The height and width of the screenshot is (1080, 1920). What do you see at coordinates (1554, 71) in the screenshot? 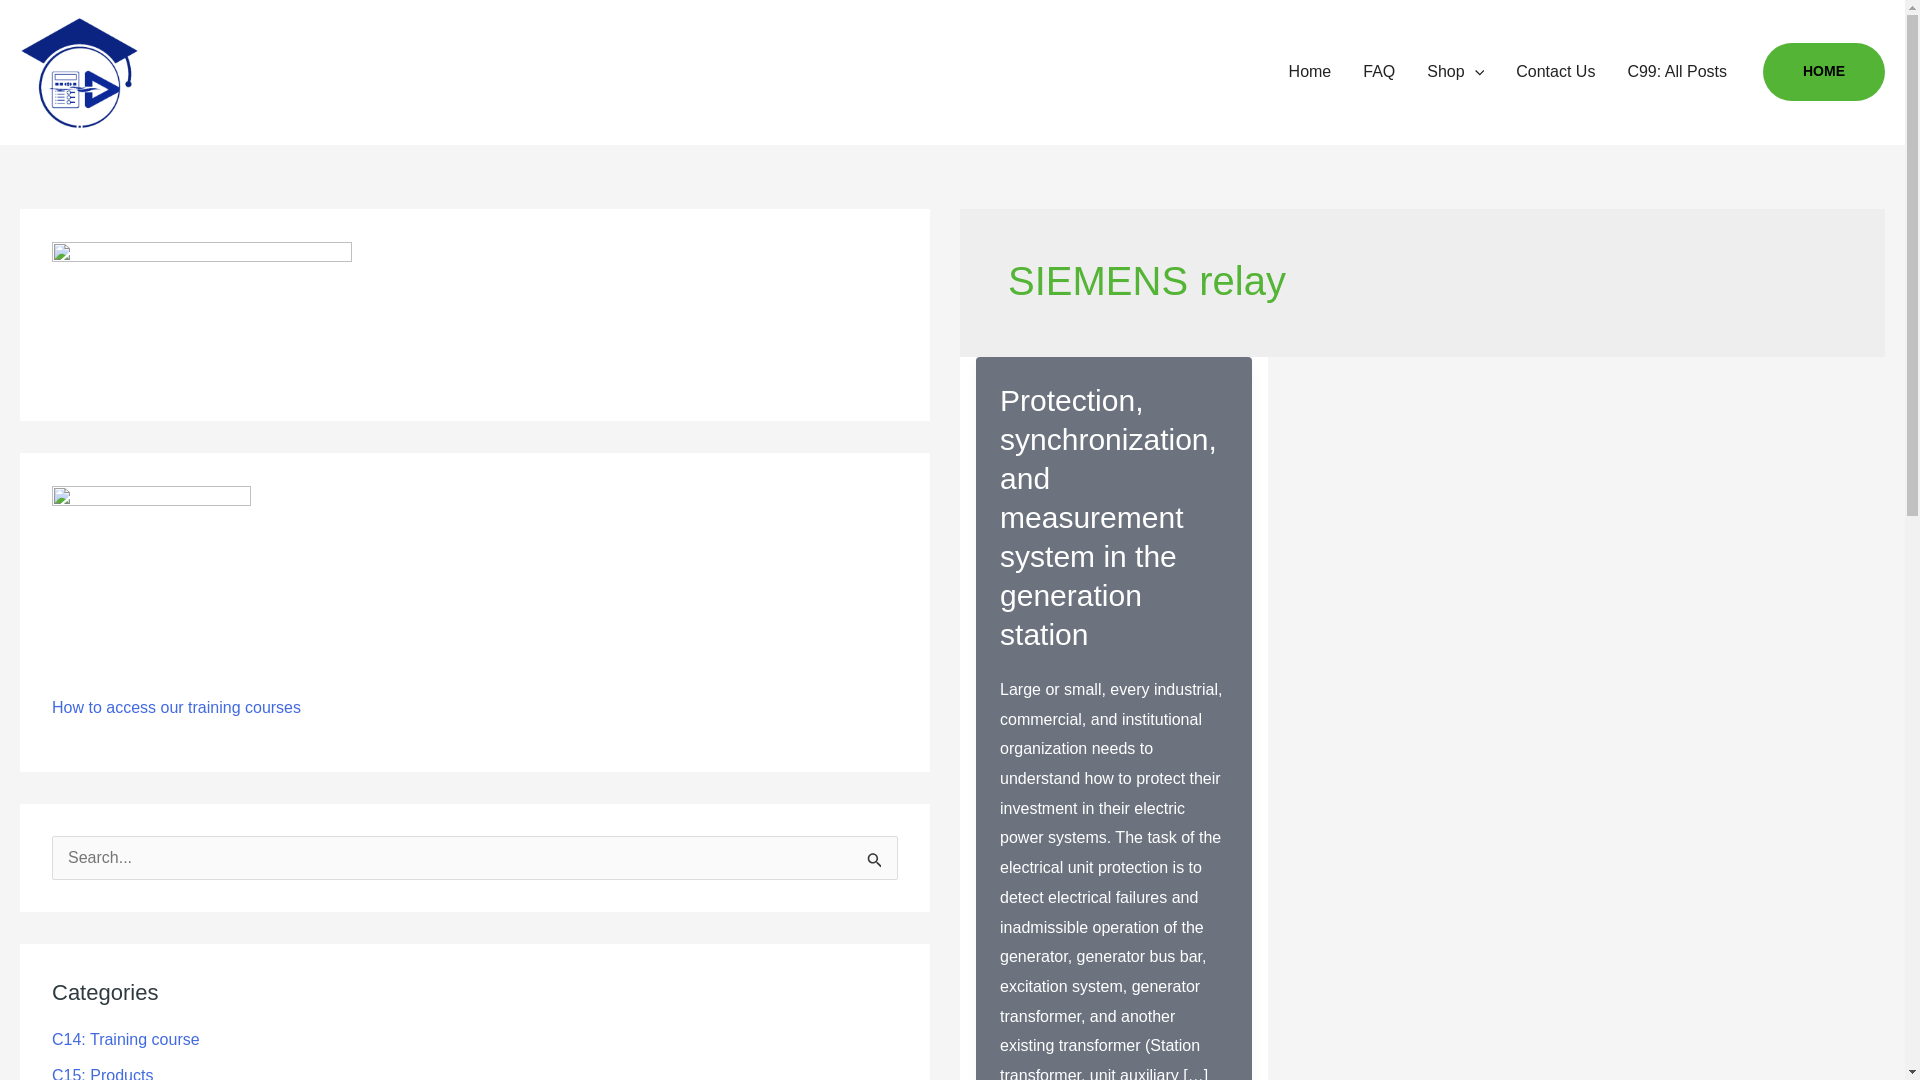
I see `Contact Us` at bounding box center [1554, 71].